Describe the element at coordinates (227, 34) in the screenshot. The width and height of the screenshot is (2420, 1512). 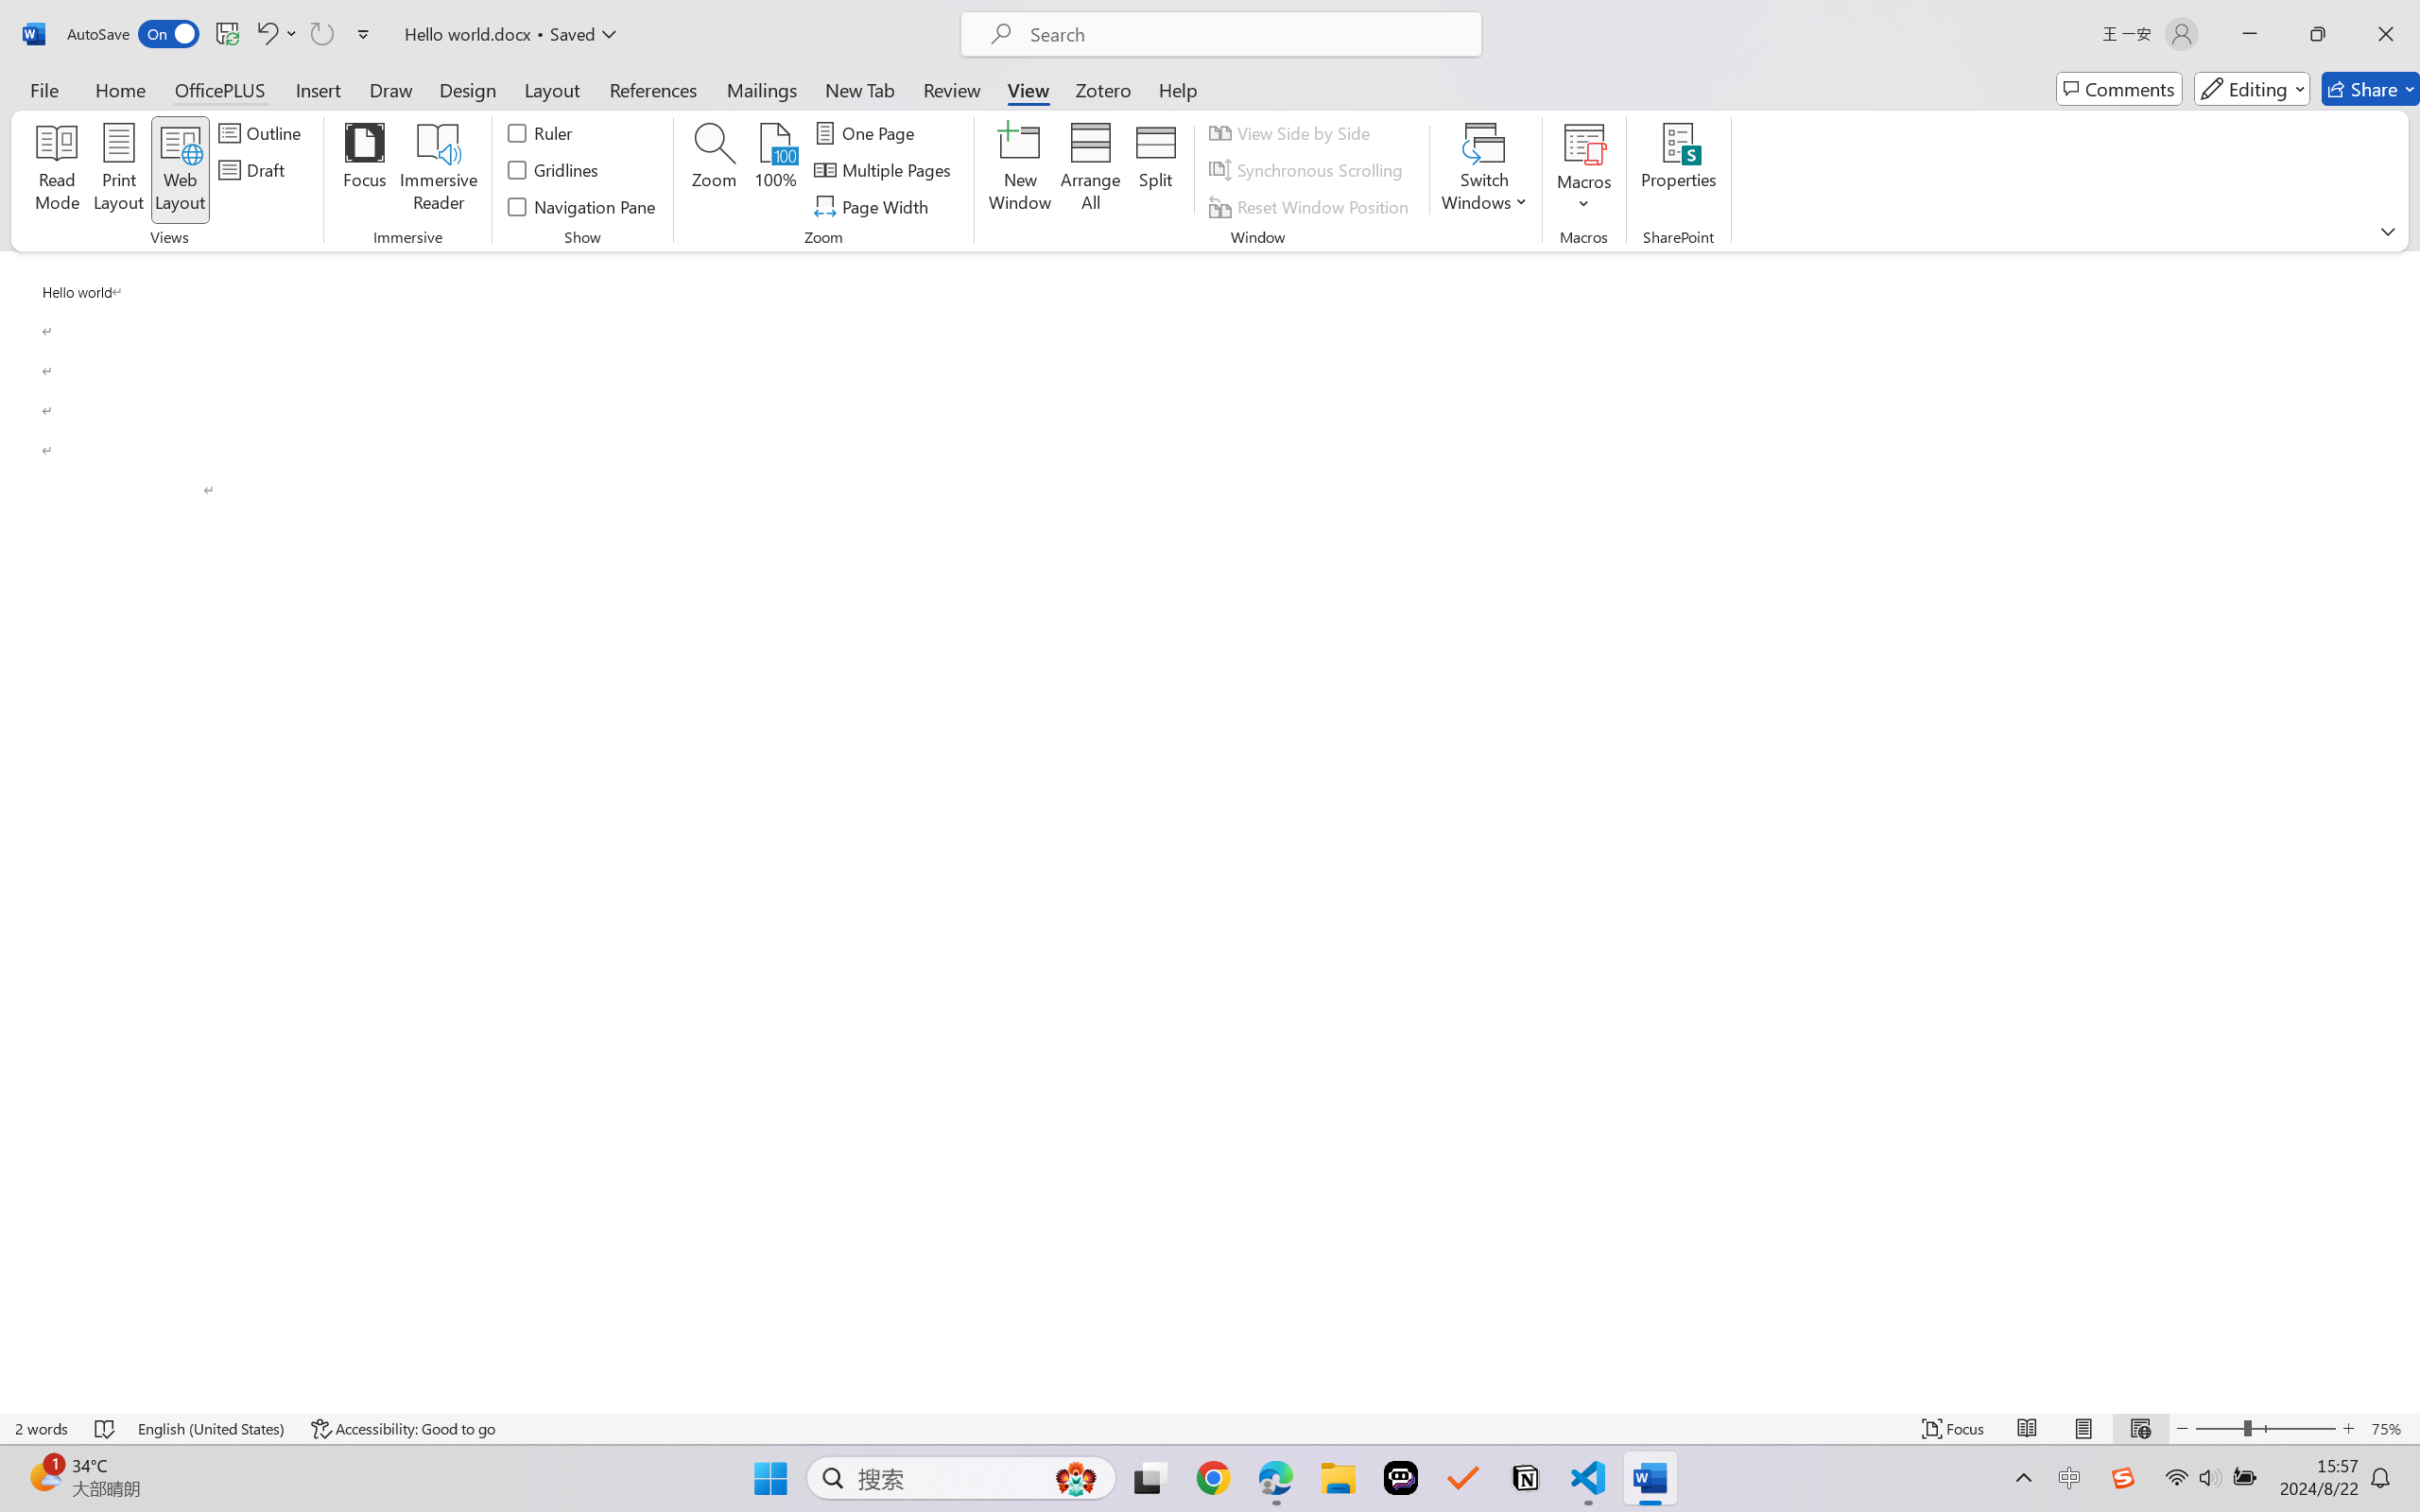
I see `Save` at that location.